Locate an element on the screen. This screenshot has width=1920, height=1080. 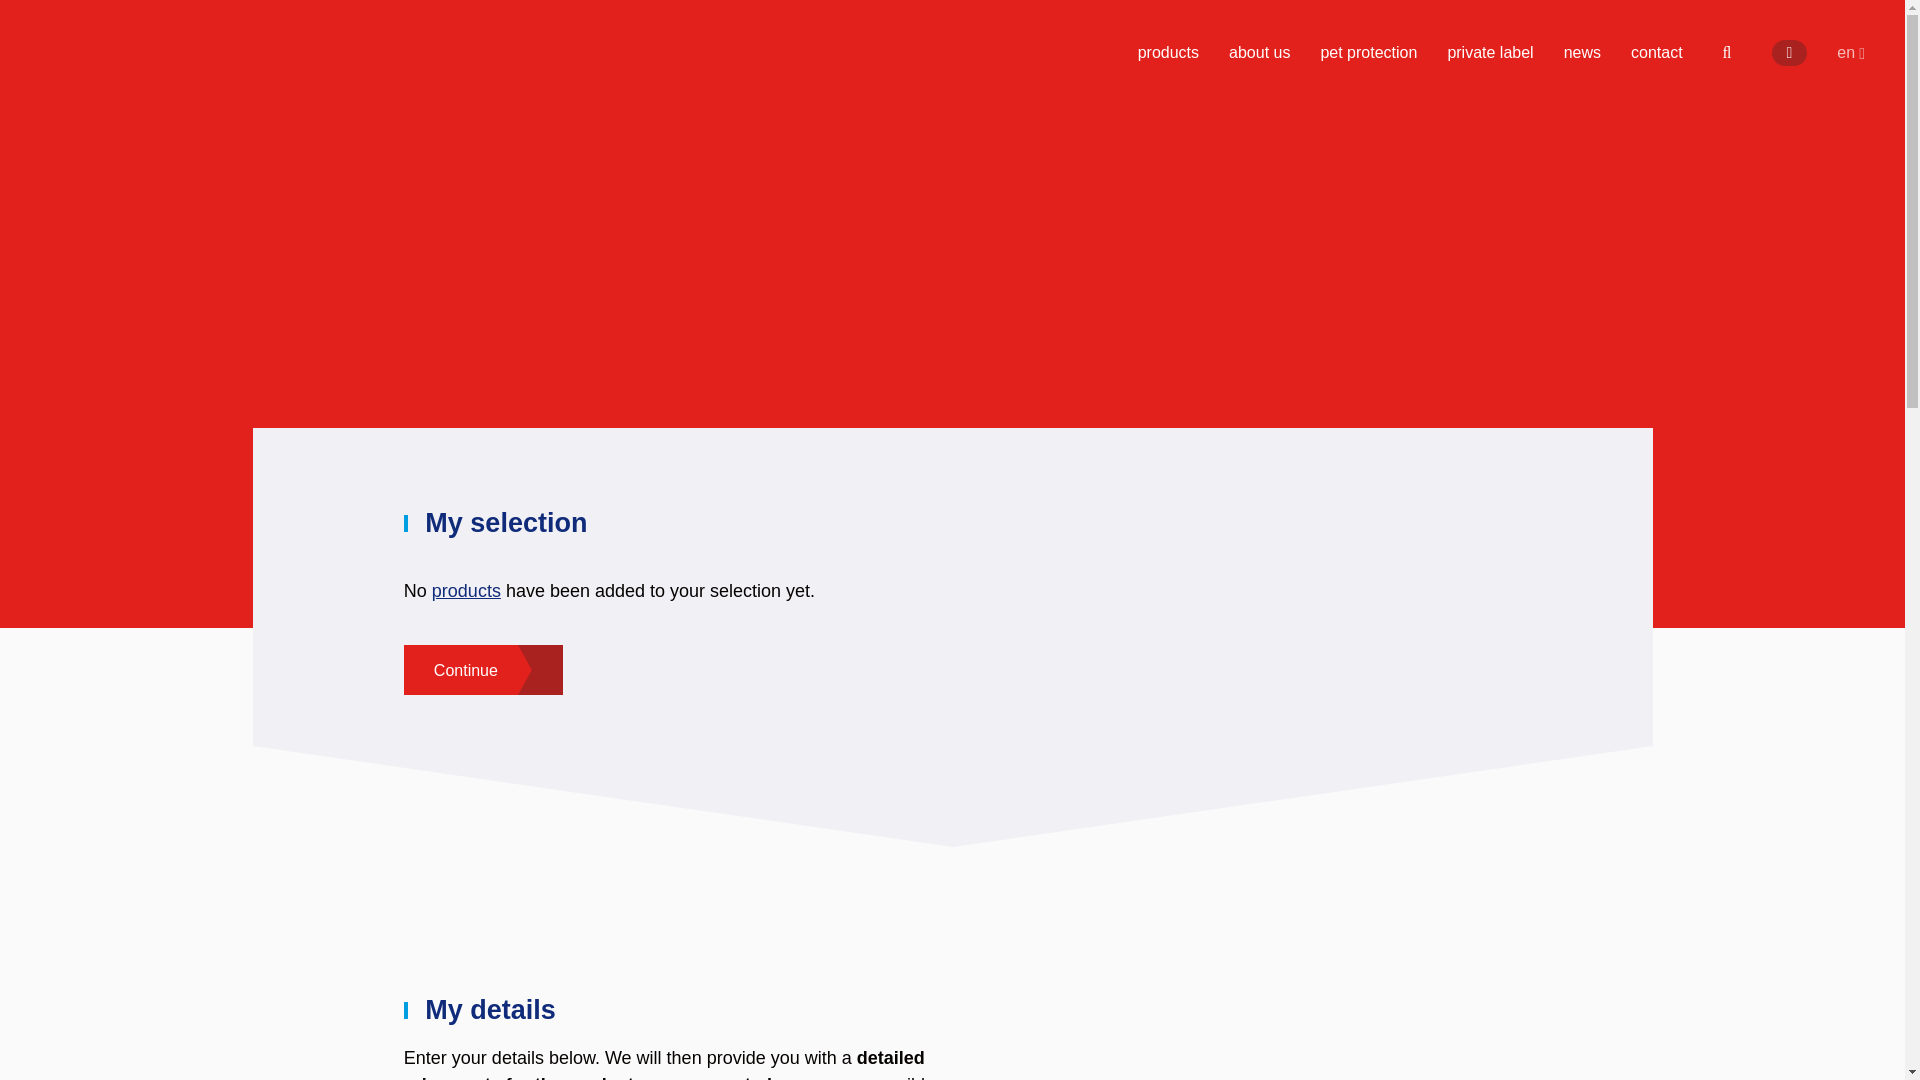
pet protection is located at coordinates (1368, 51).